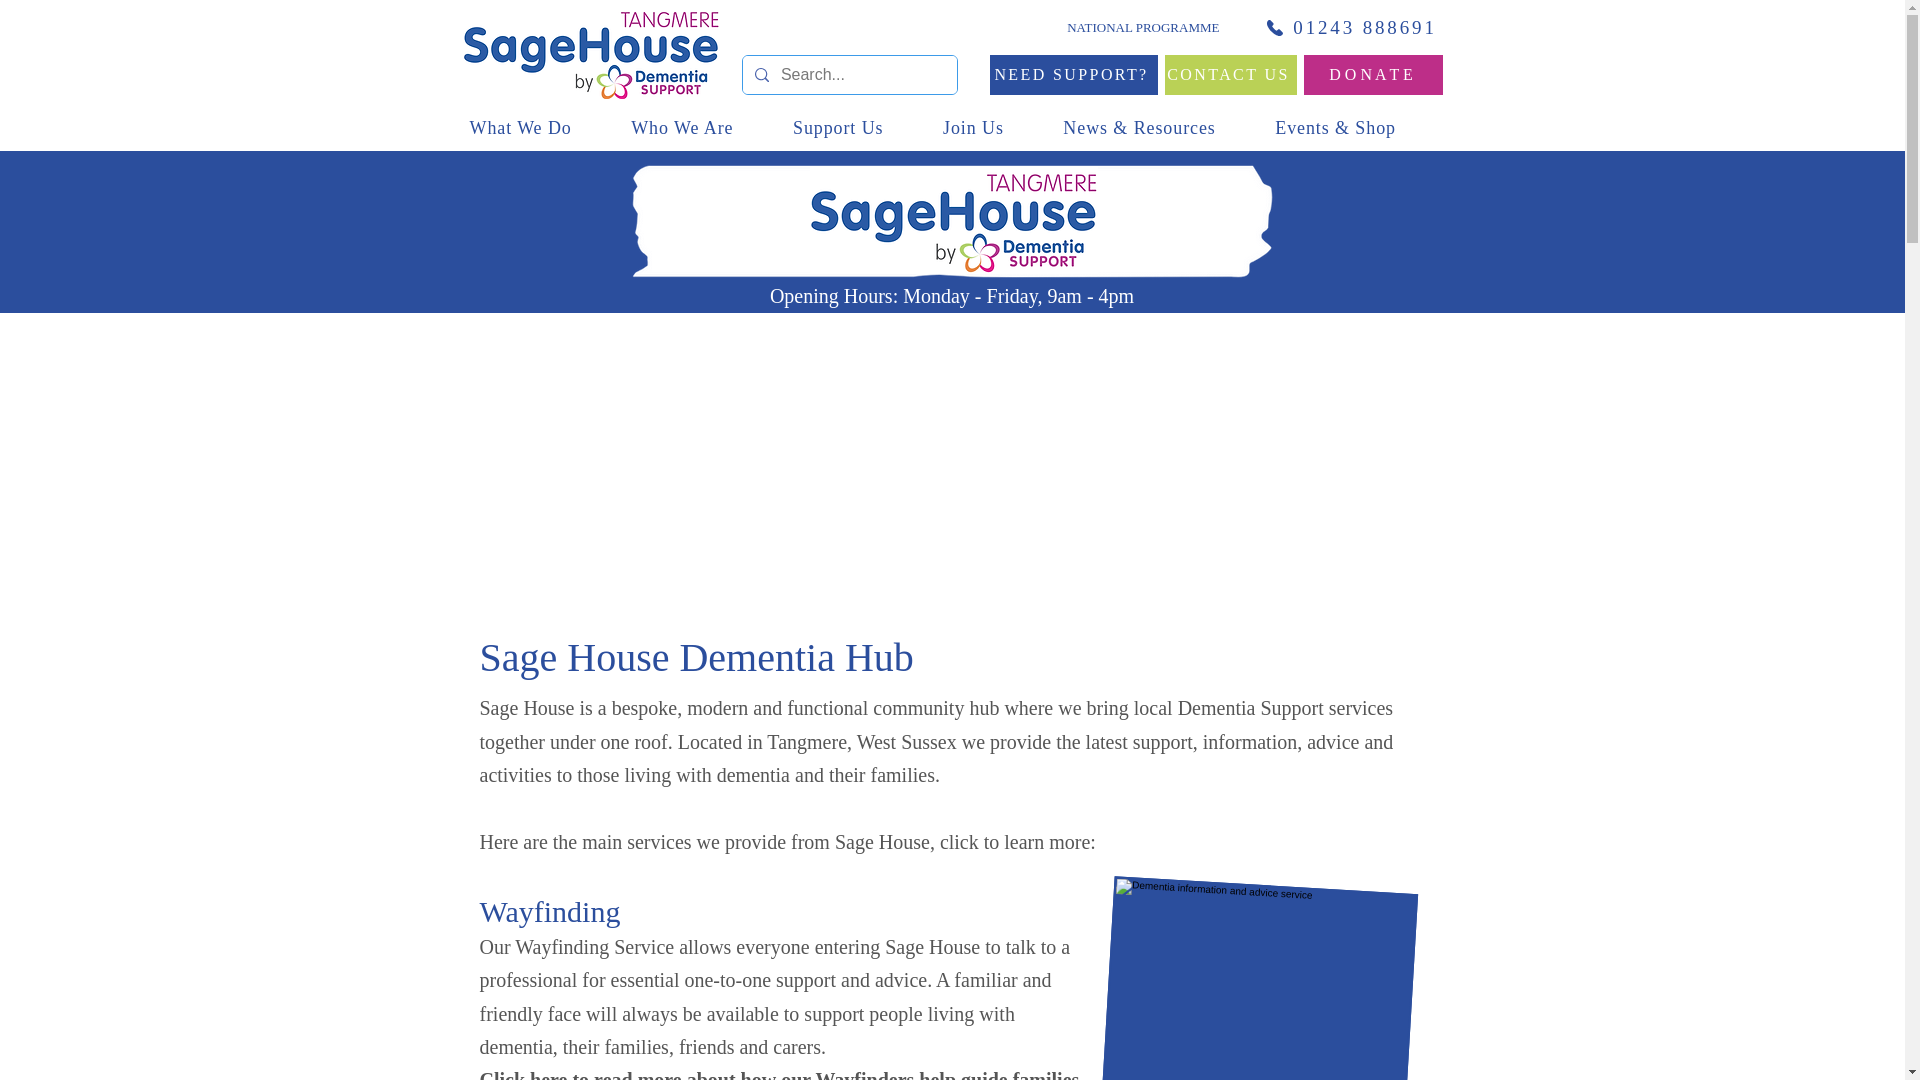  What do you see at coordinates (540, 128) in the screenshot?
I see `What We Do` at bounding box center [540, 128].